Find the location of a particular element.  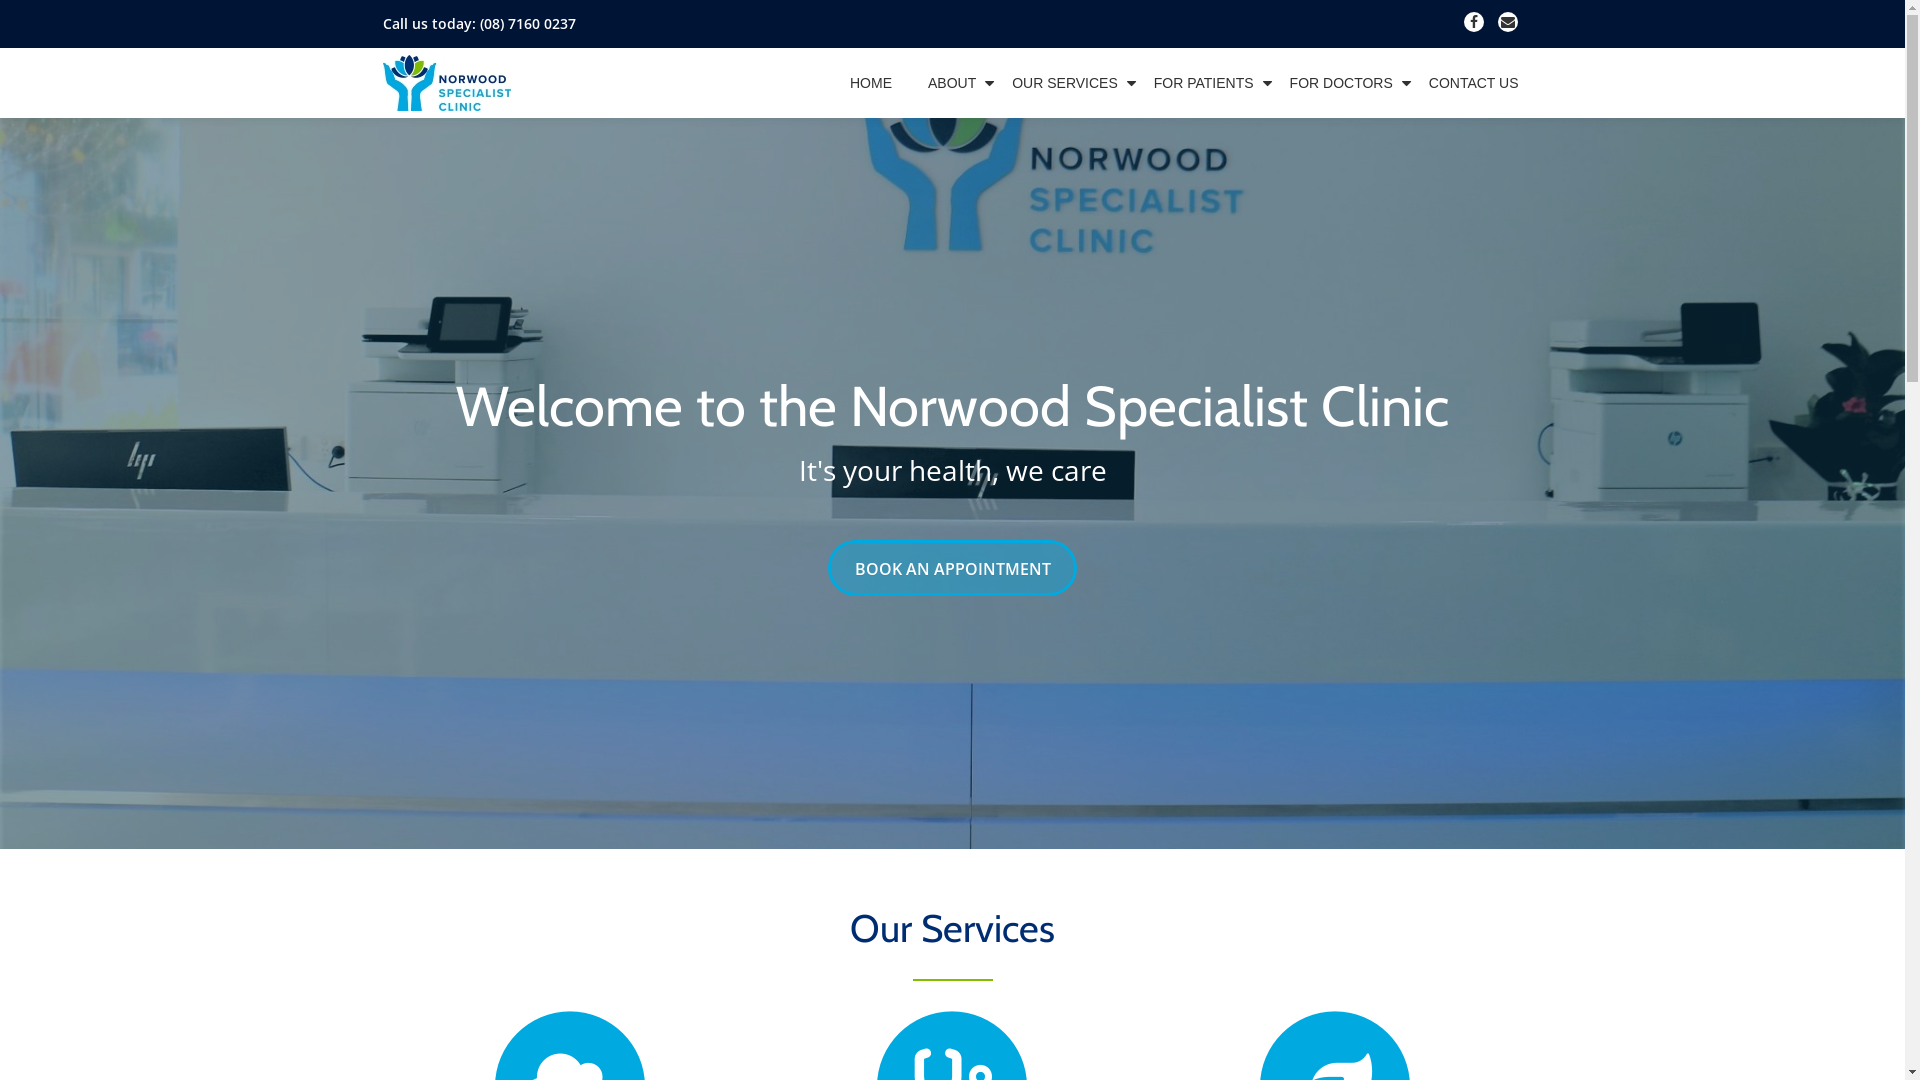

FOR DOCTORS is located at coordinates (1342, 83).